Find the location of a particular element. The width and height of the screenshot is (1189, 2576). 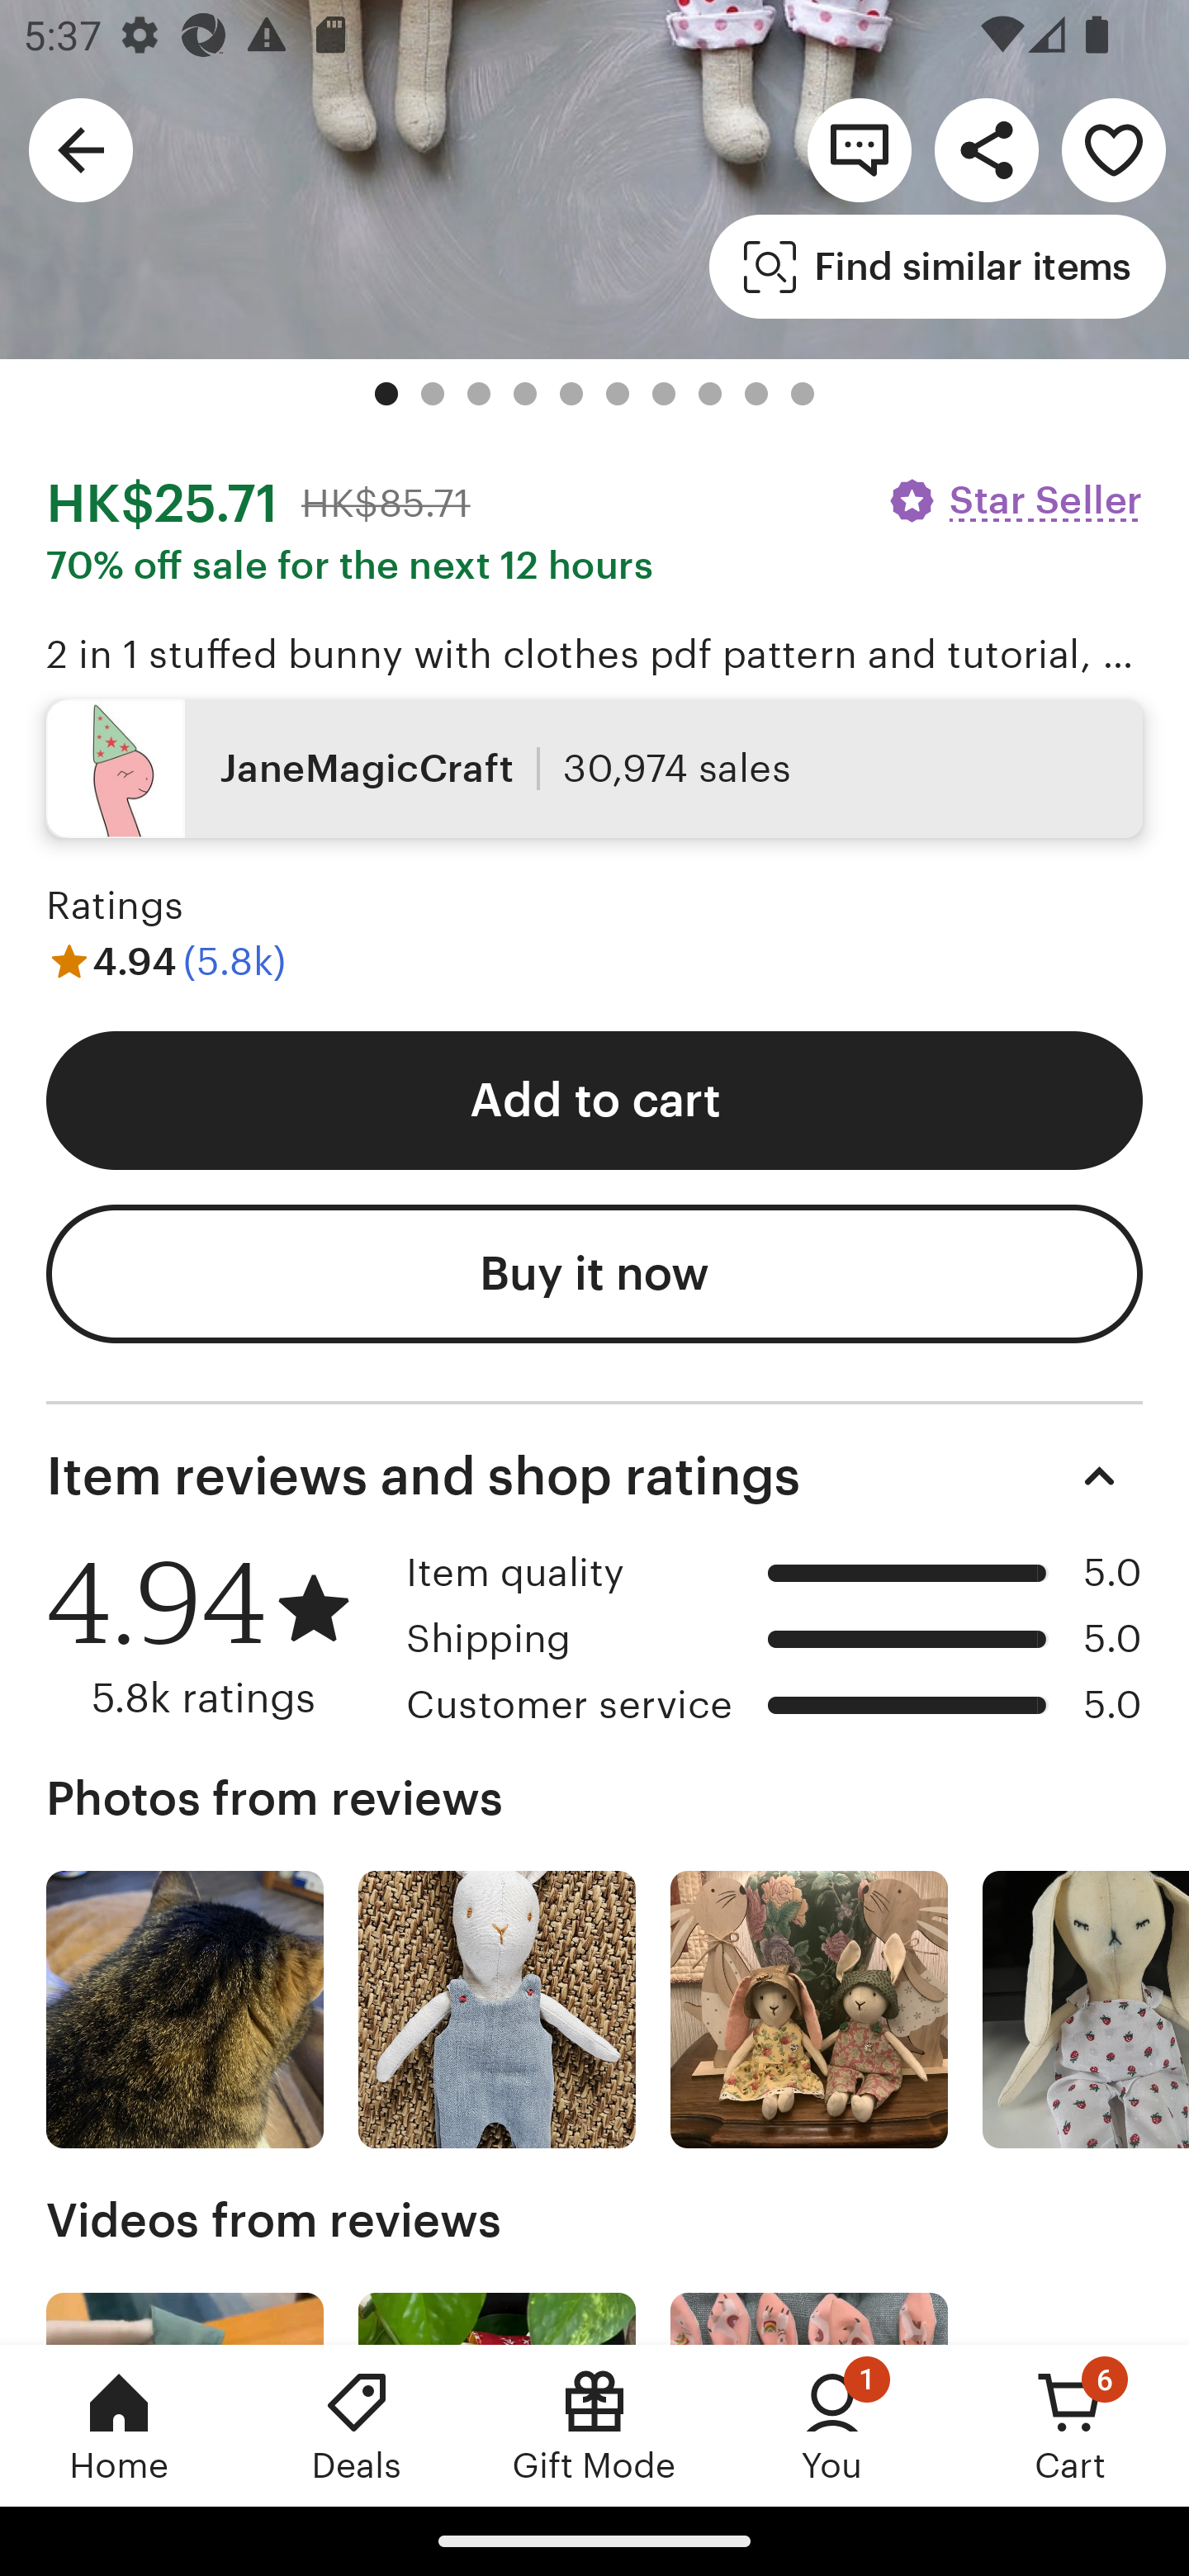

Navigate up is located at coordinates (81, 149).